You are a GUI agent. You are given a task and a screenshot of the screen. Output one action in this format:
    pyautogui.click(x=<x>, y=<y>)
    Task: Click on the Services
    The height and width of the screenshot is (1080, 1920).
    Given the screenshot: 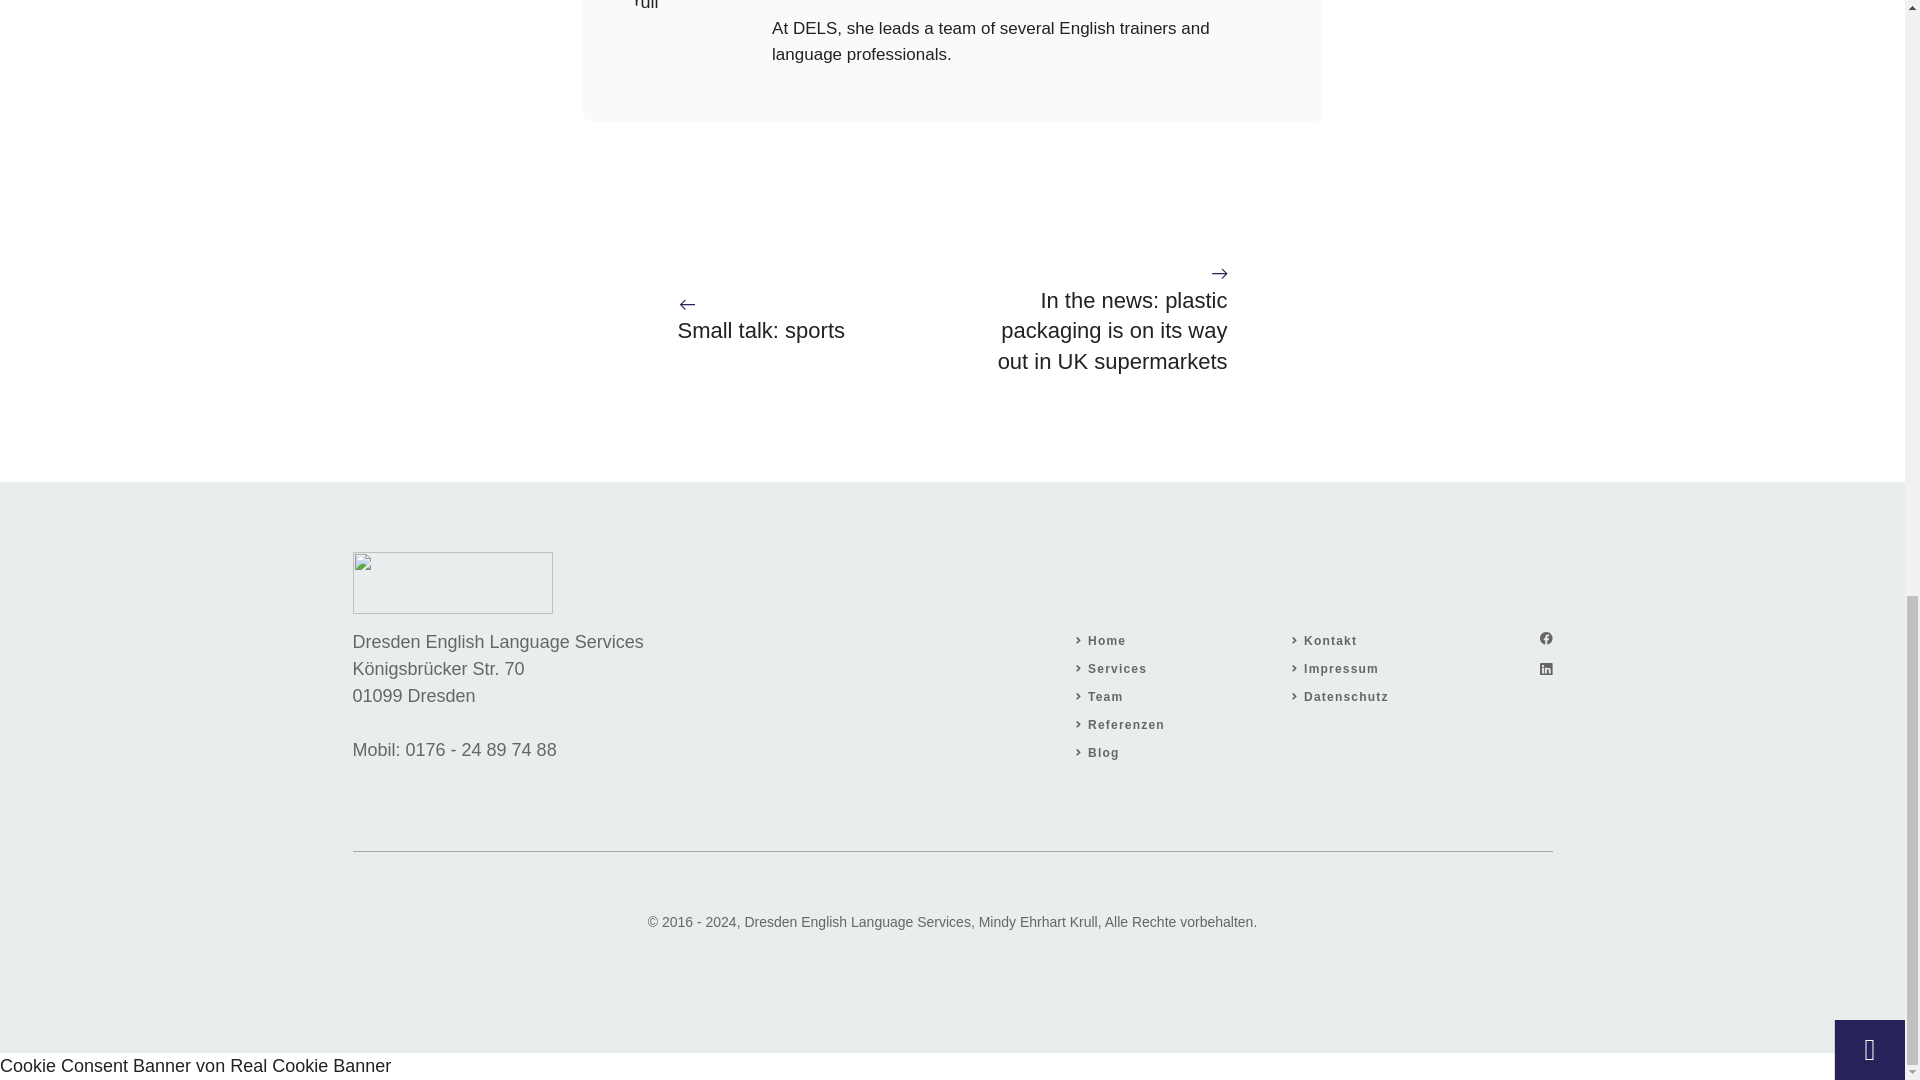 What is the action you would take?
    pyautogui.click(x=1117, y=669)
    